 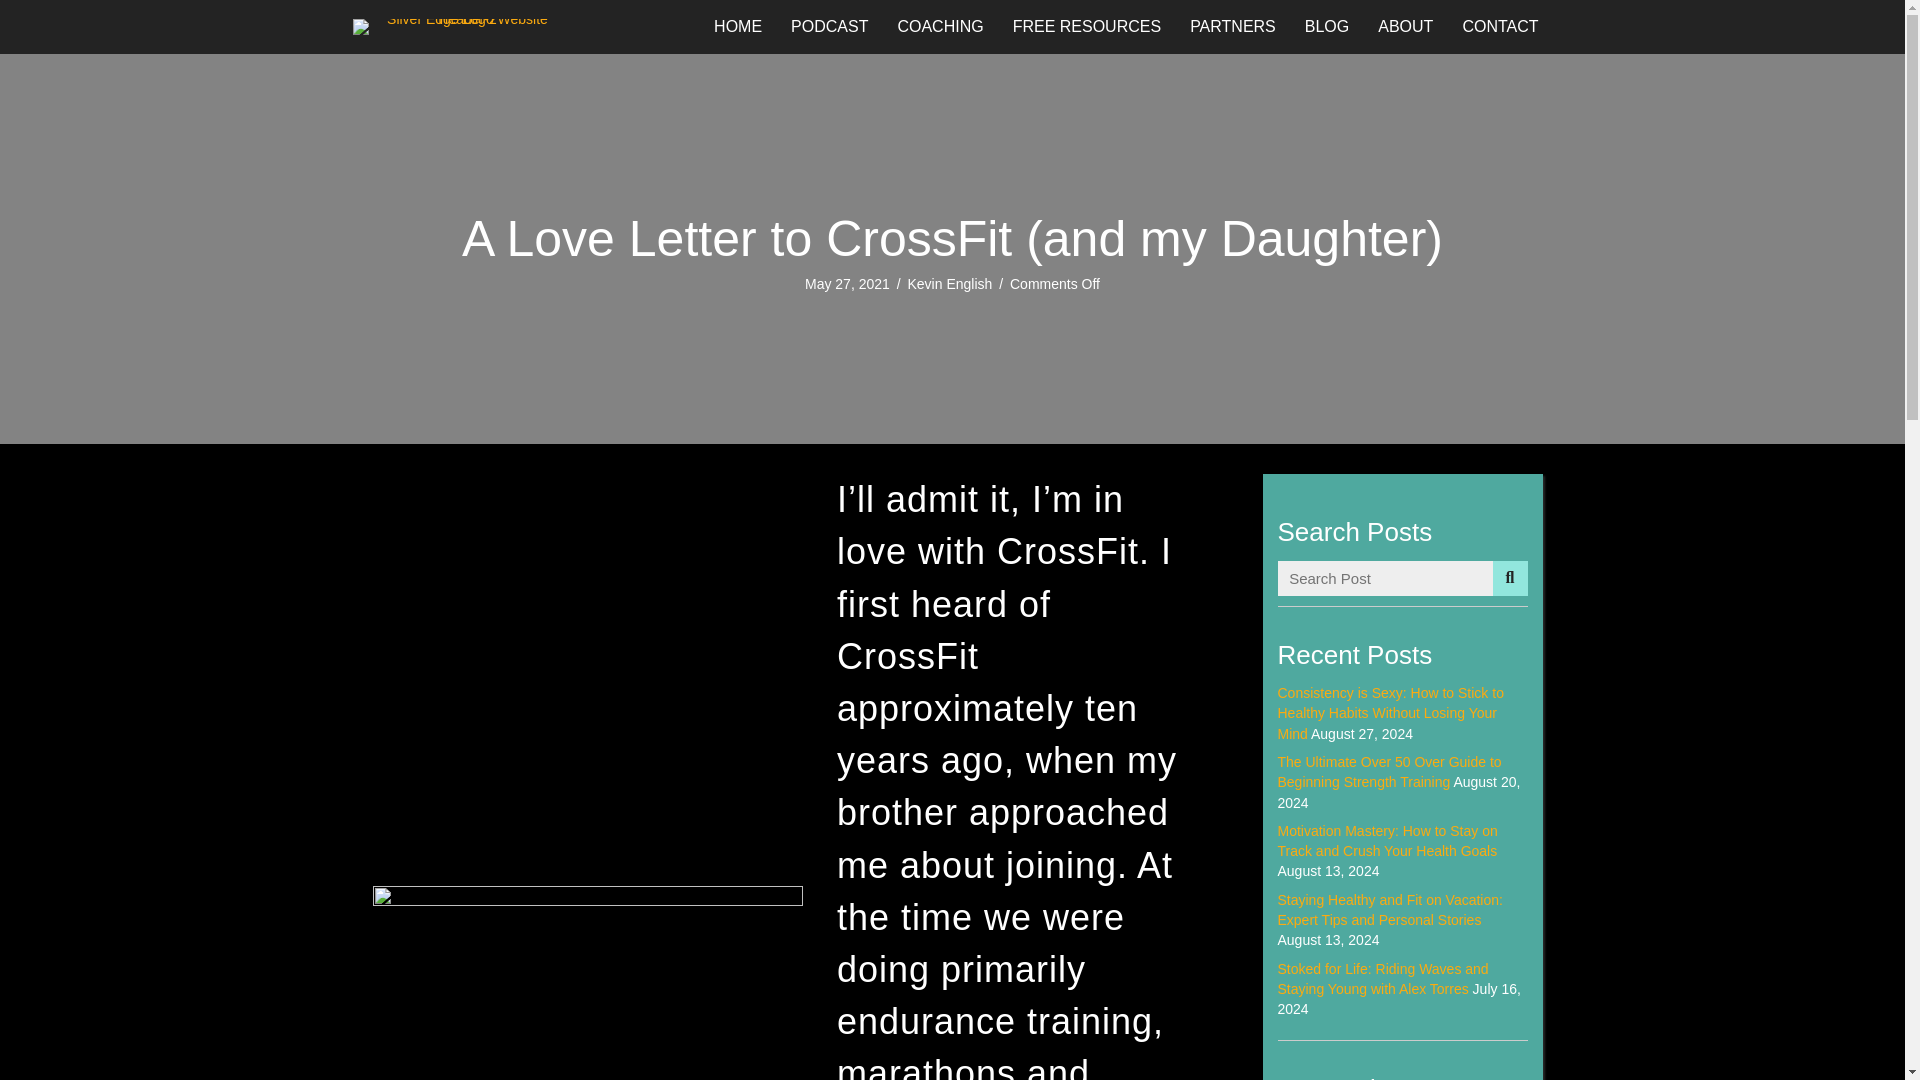 What do you see at coordinates (458, 26) in the screenshot?
I see `Silver Edge Logo Website Header-2` at bounding box center [458, 26].